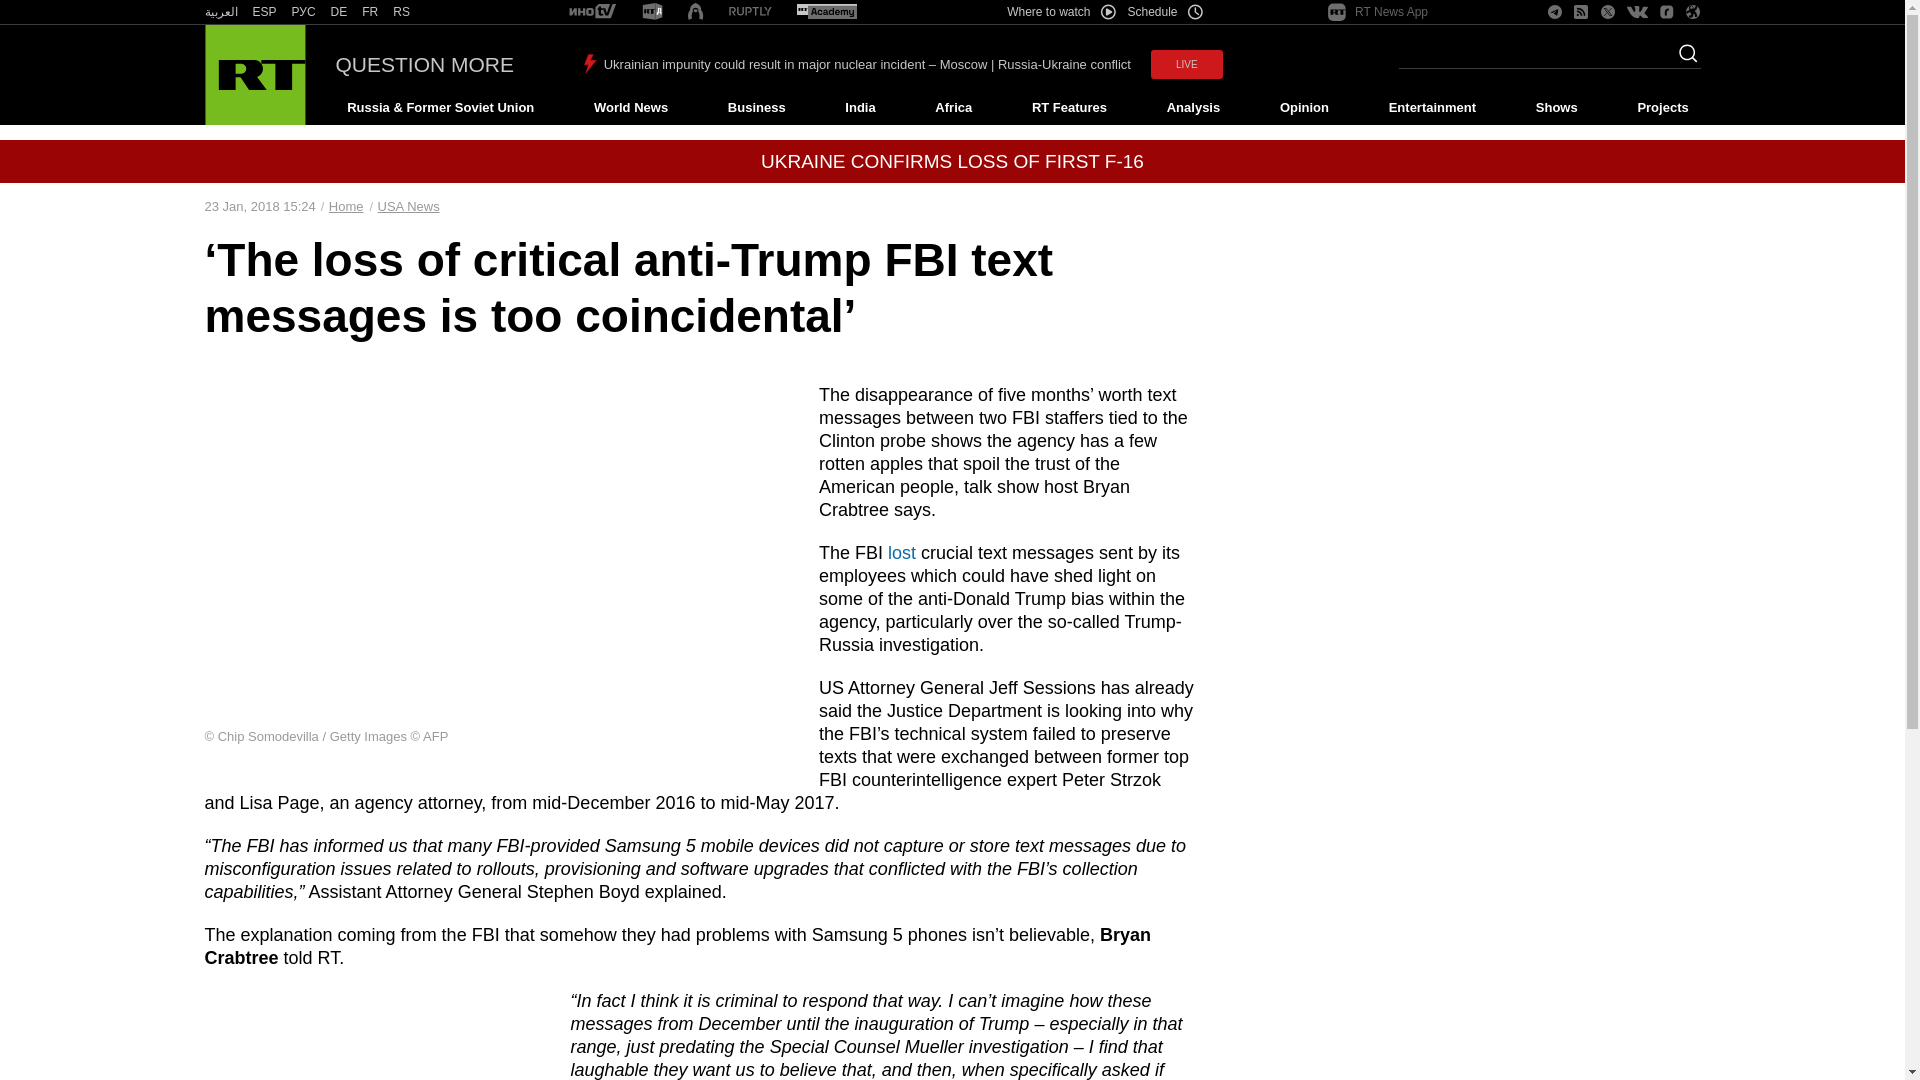  Describe the element at coordinates (1682, 59) in the screenshot. I see `Search` at that location.